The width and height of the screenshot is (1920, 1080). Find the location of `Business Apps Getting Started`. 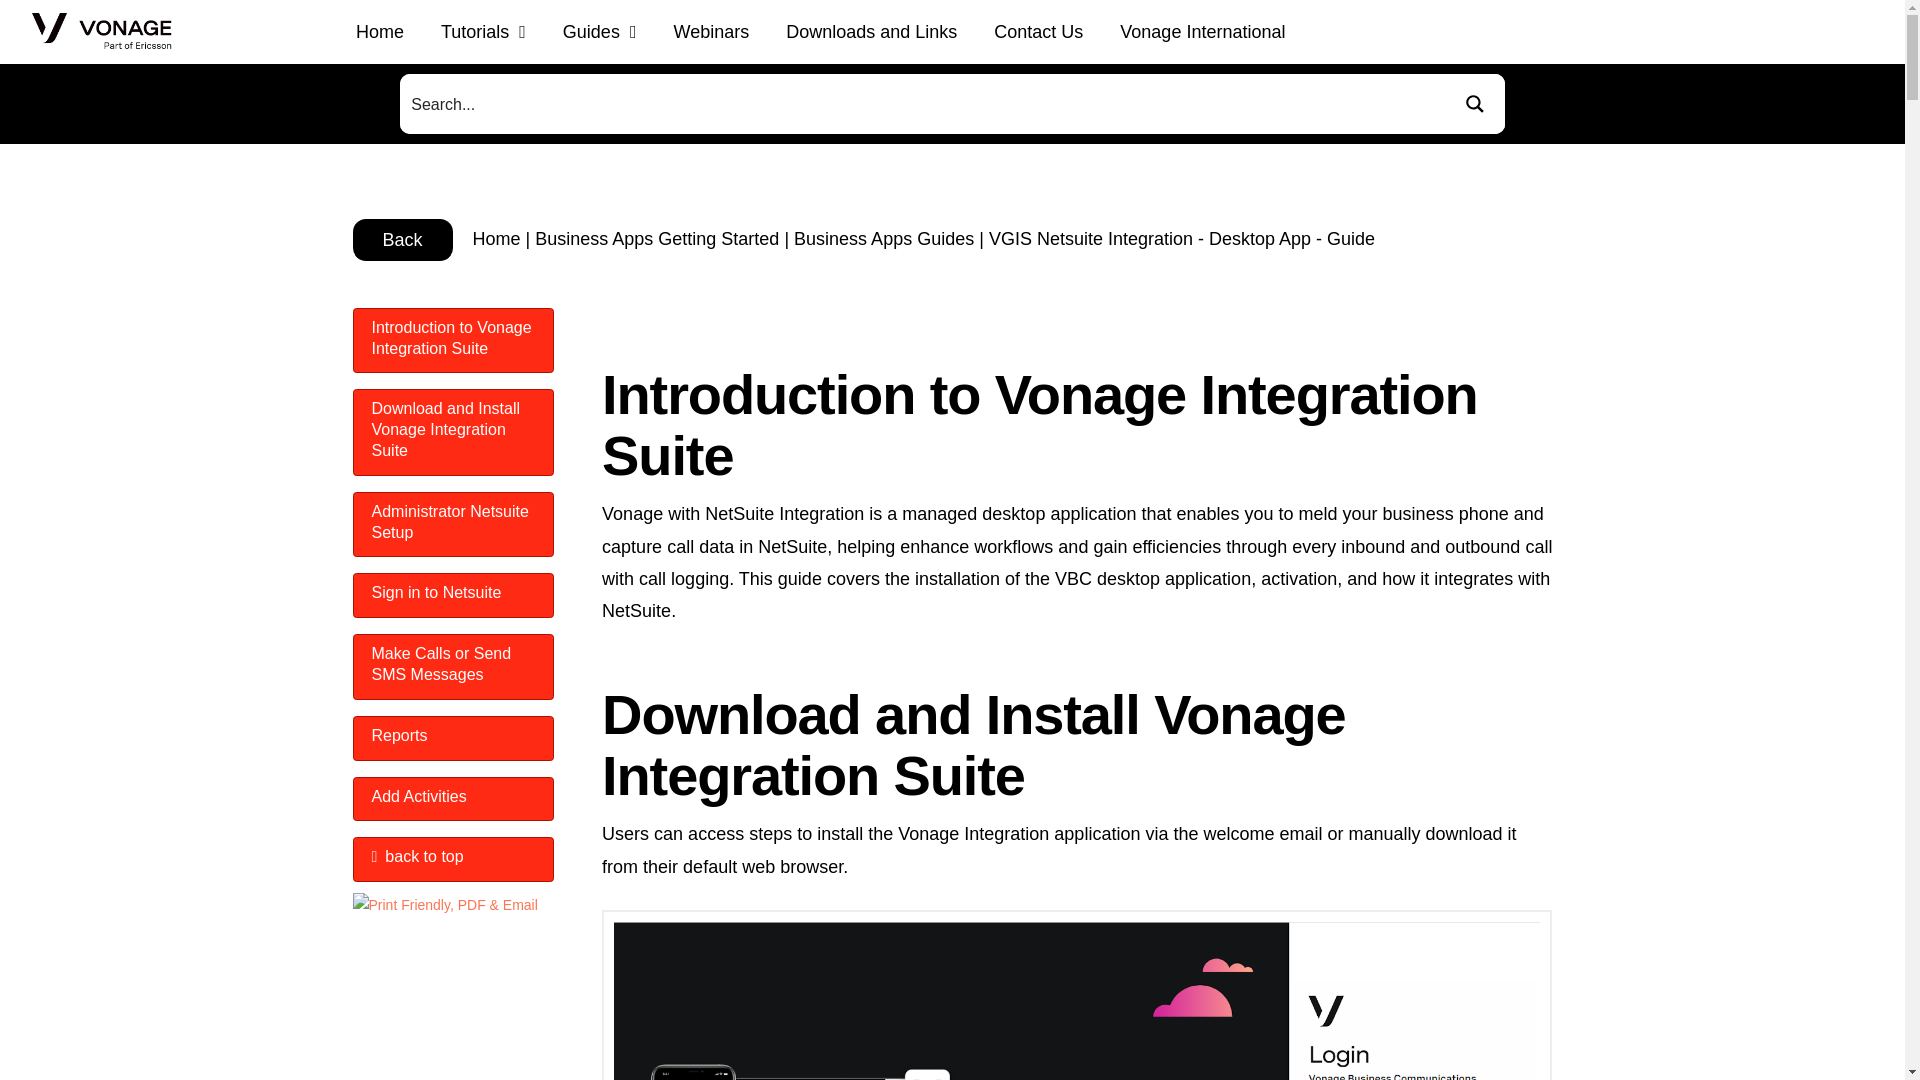

Business Apps Getting Started is located at coordinates (657, 238).